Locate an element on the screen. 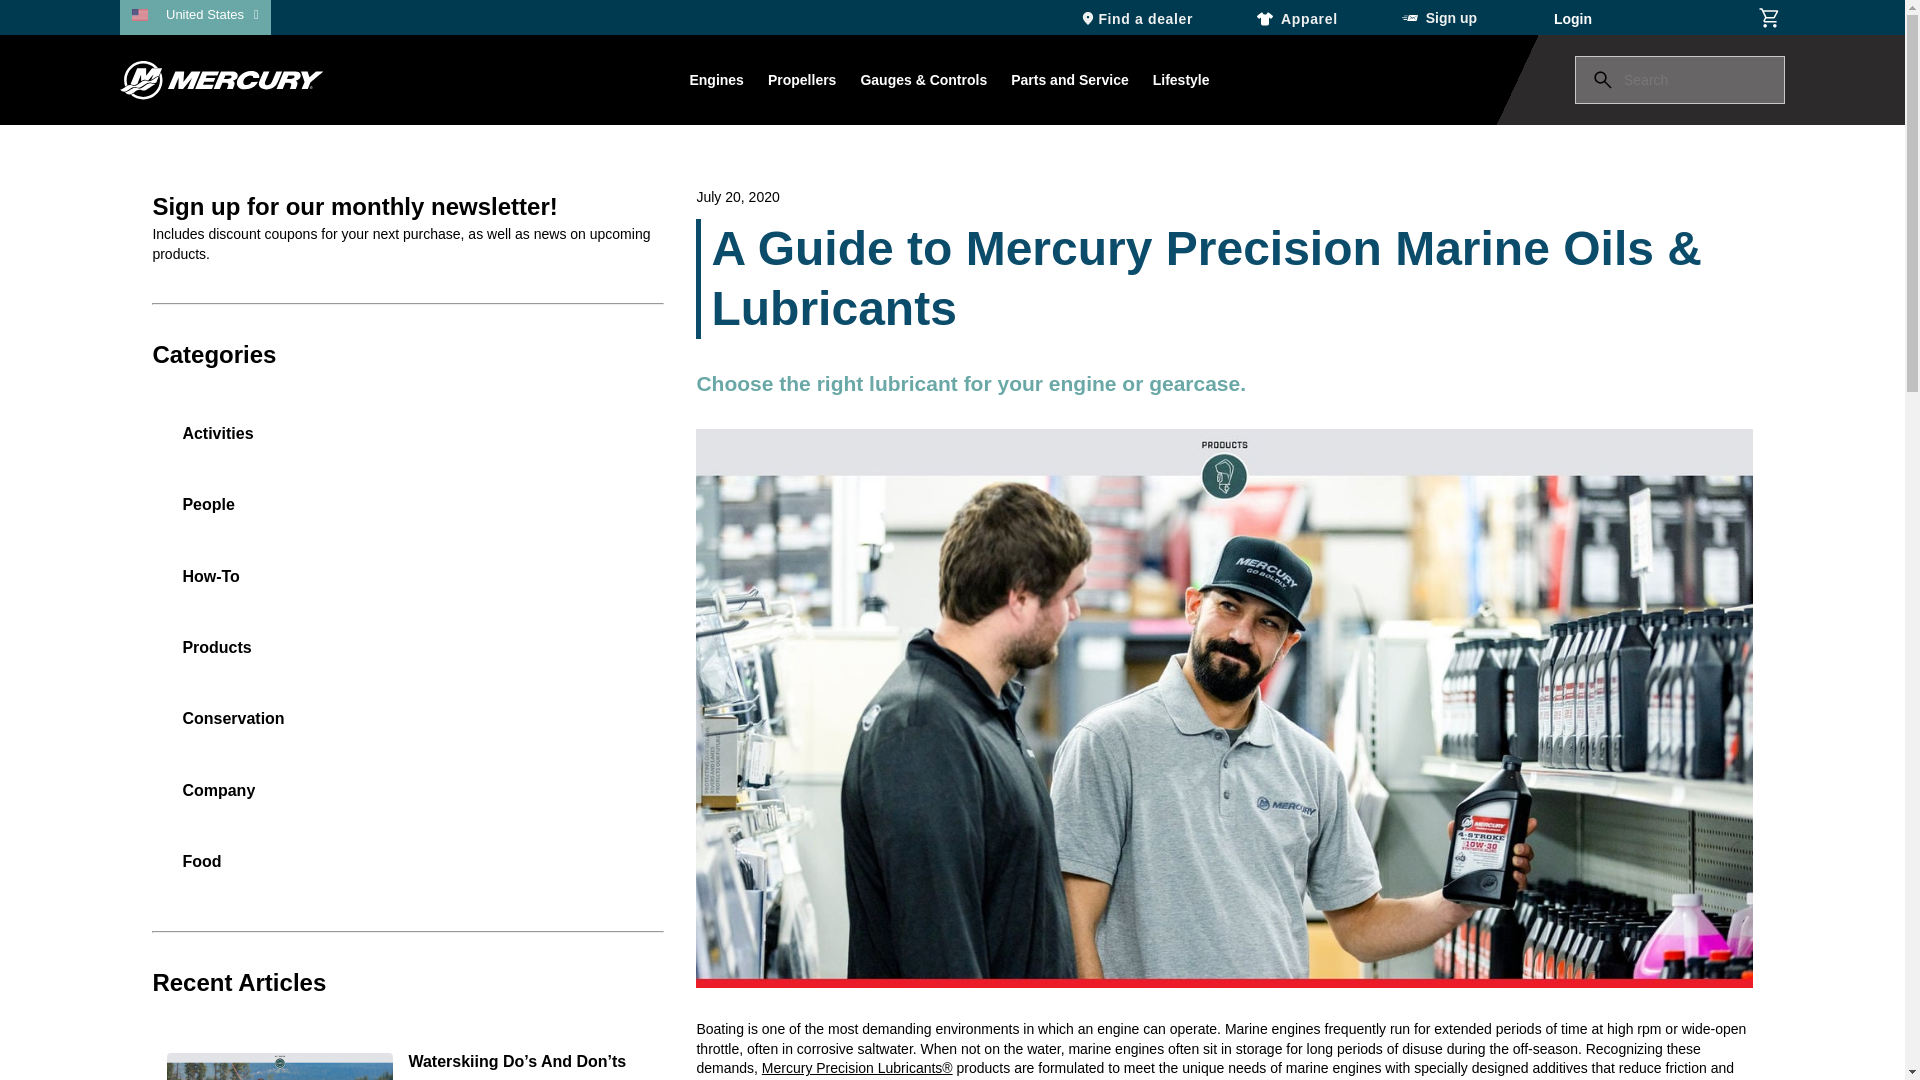 The image size is (1920, 1080). Conservation is located at coordinates (232, 729).